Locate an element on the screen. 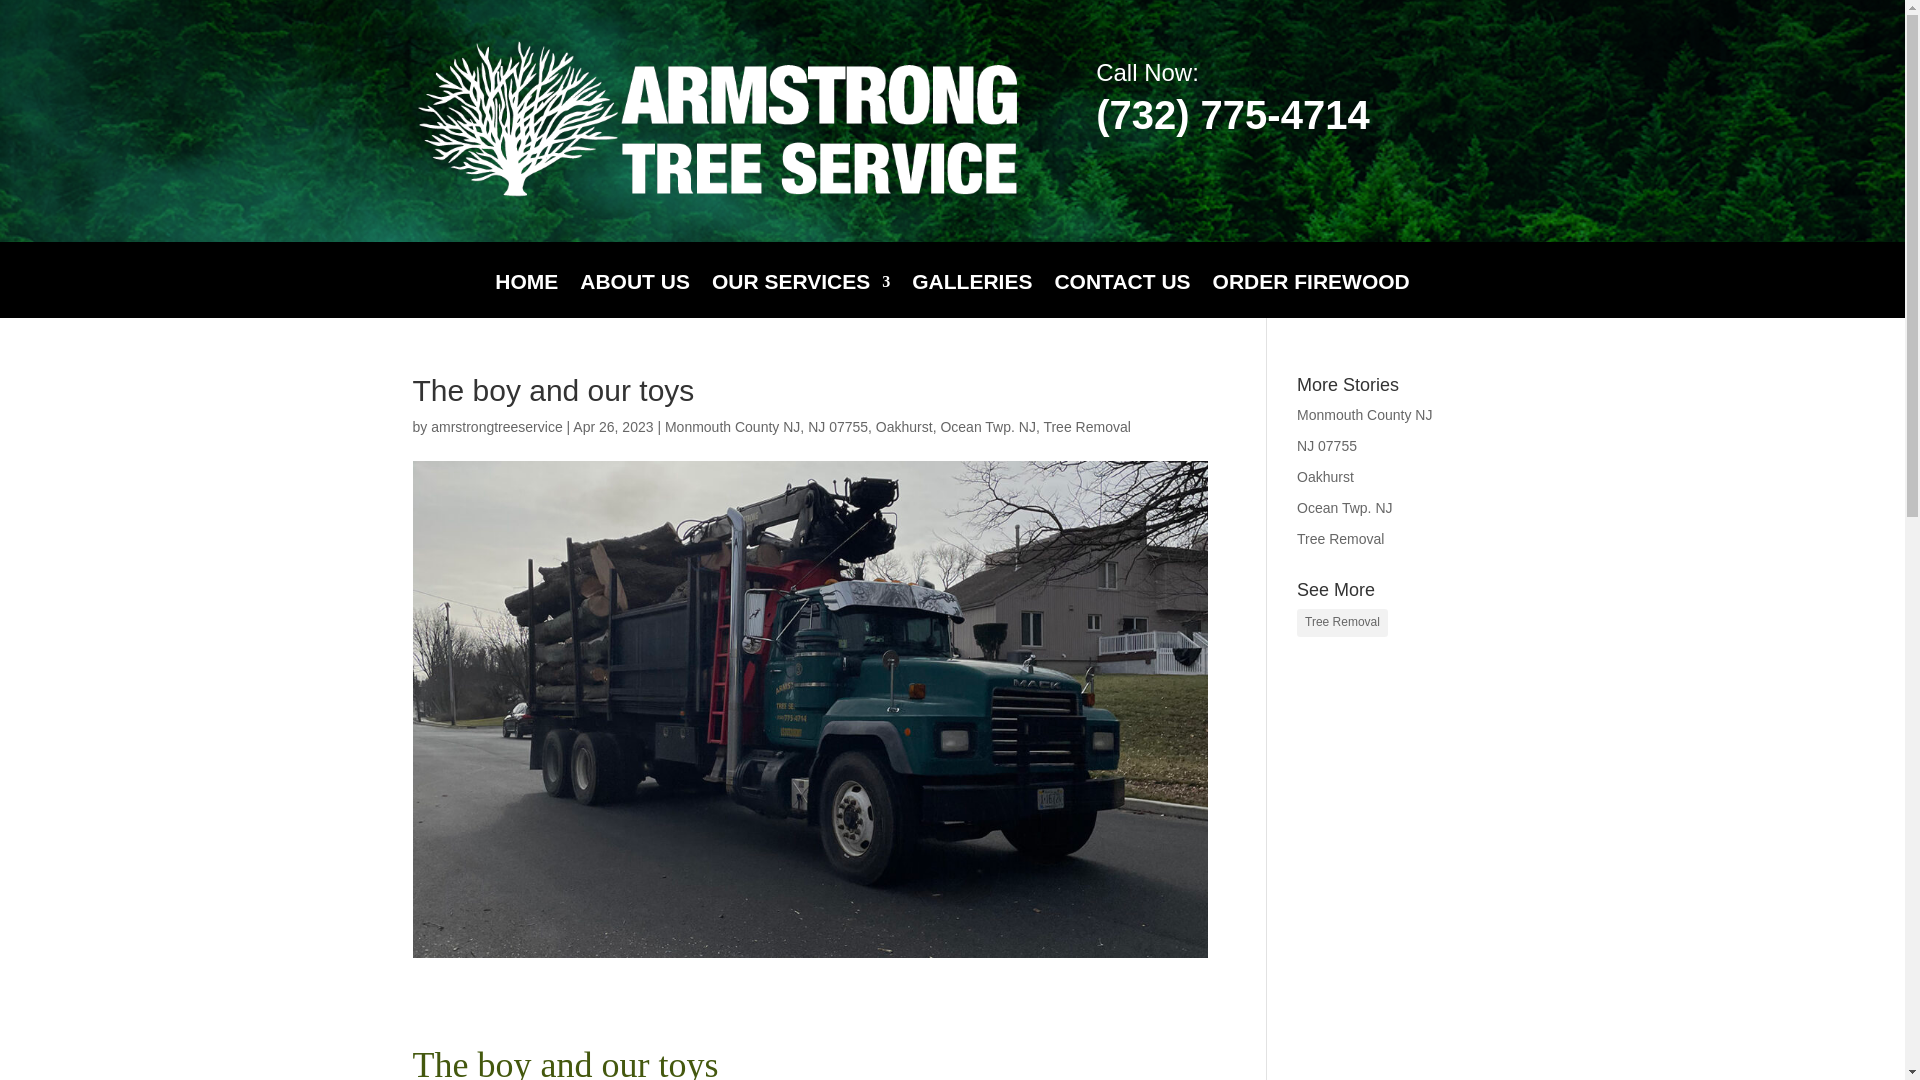 The height and width of the screenshot is (1080, 1920). OUR SERVICES is located at coordinates (801, 296).